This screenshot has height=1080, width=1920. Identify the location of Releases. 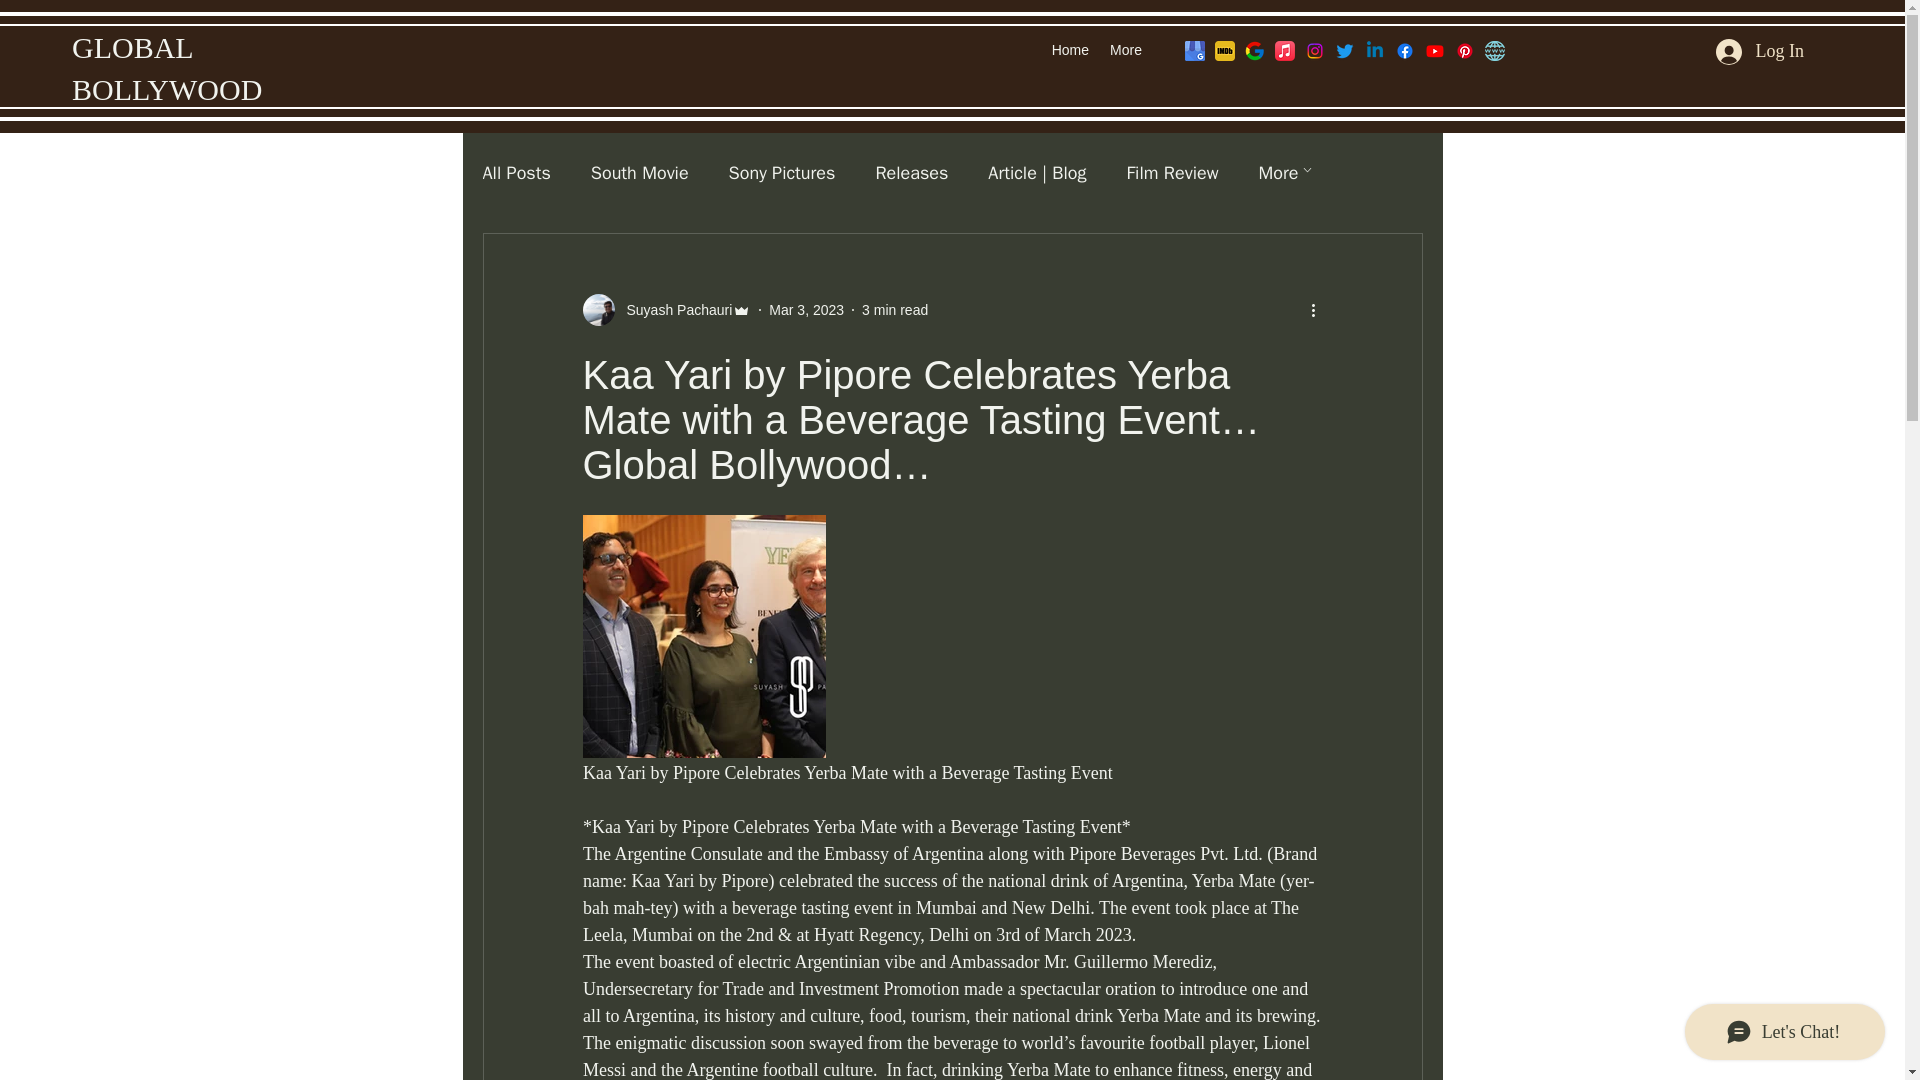
(912, 172).